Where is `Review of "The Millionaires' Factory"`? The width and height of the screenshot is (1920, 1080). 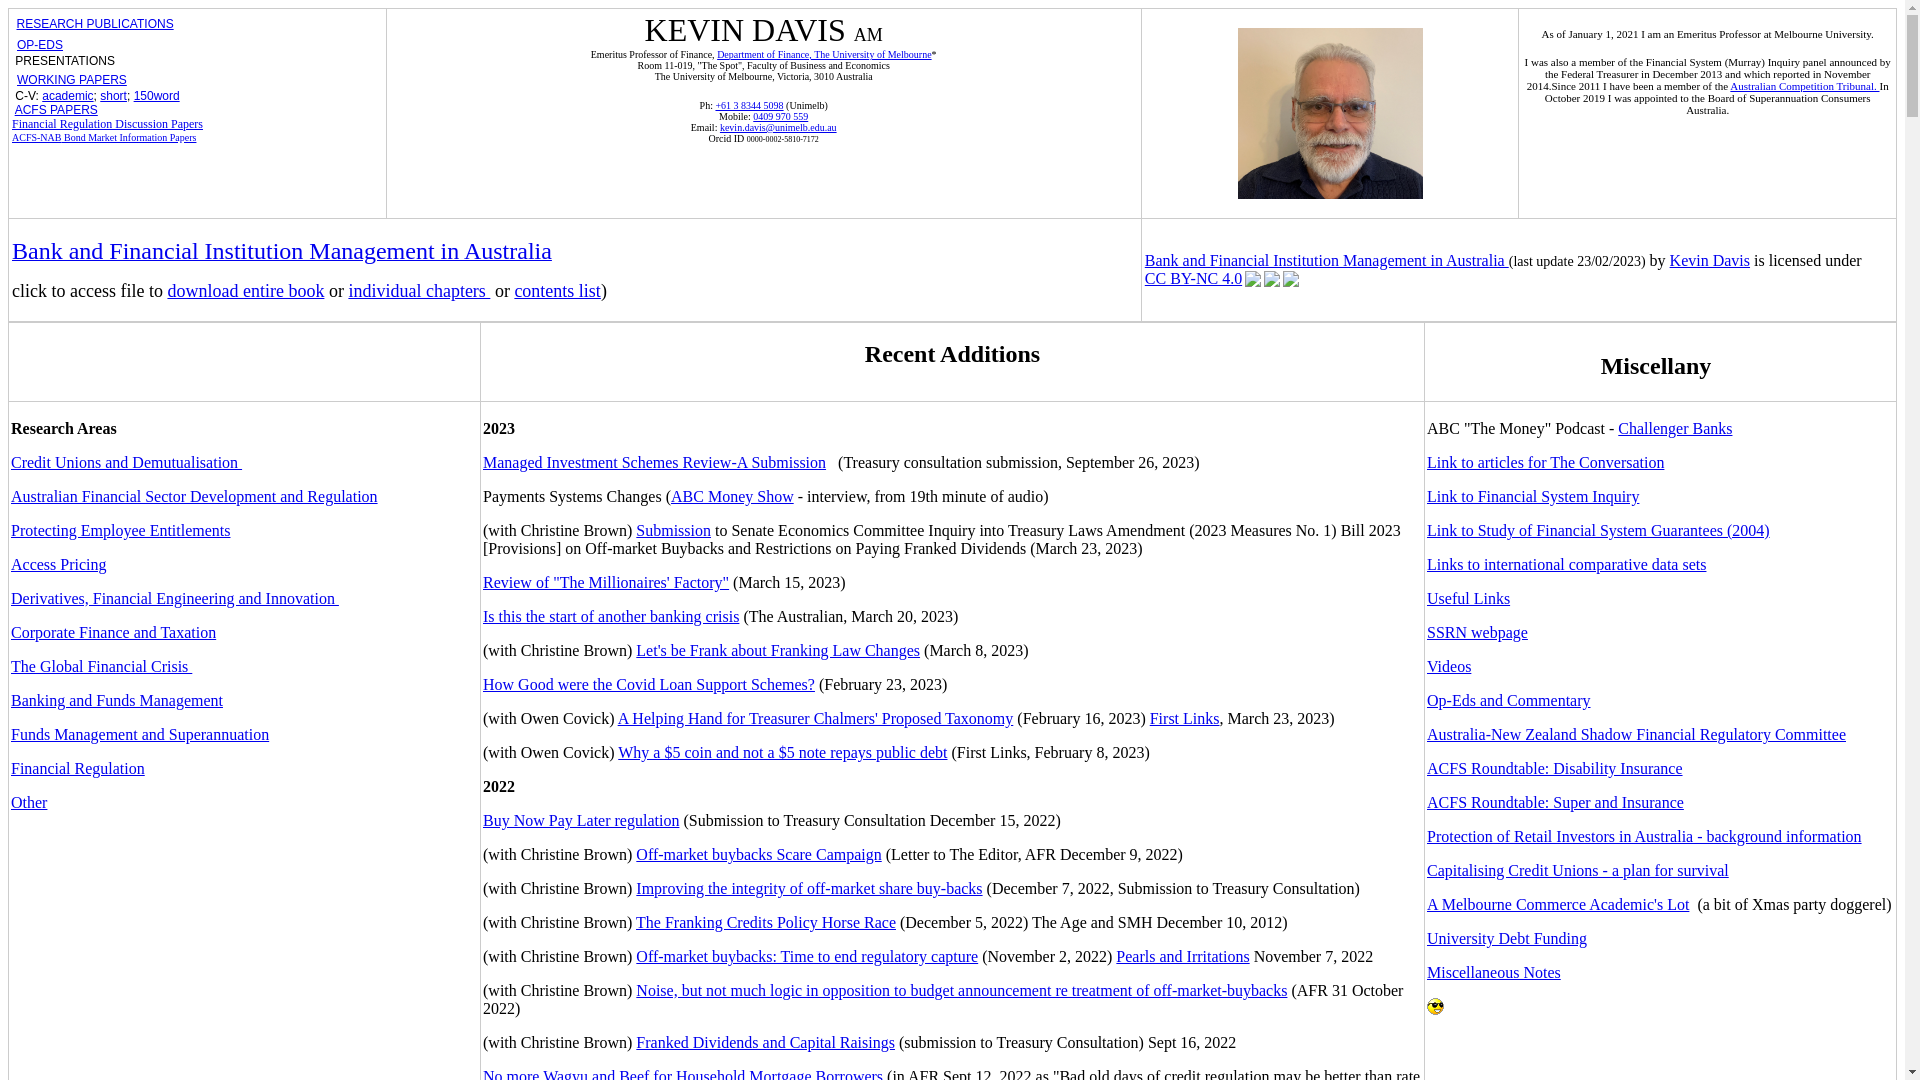
Review of "The Millionaires' Factory" is located at coordinates (606, 582).